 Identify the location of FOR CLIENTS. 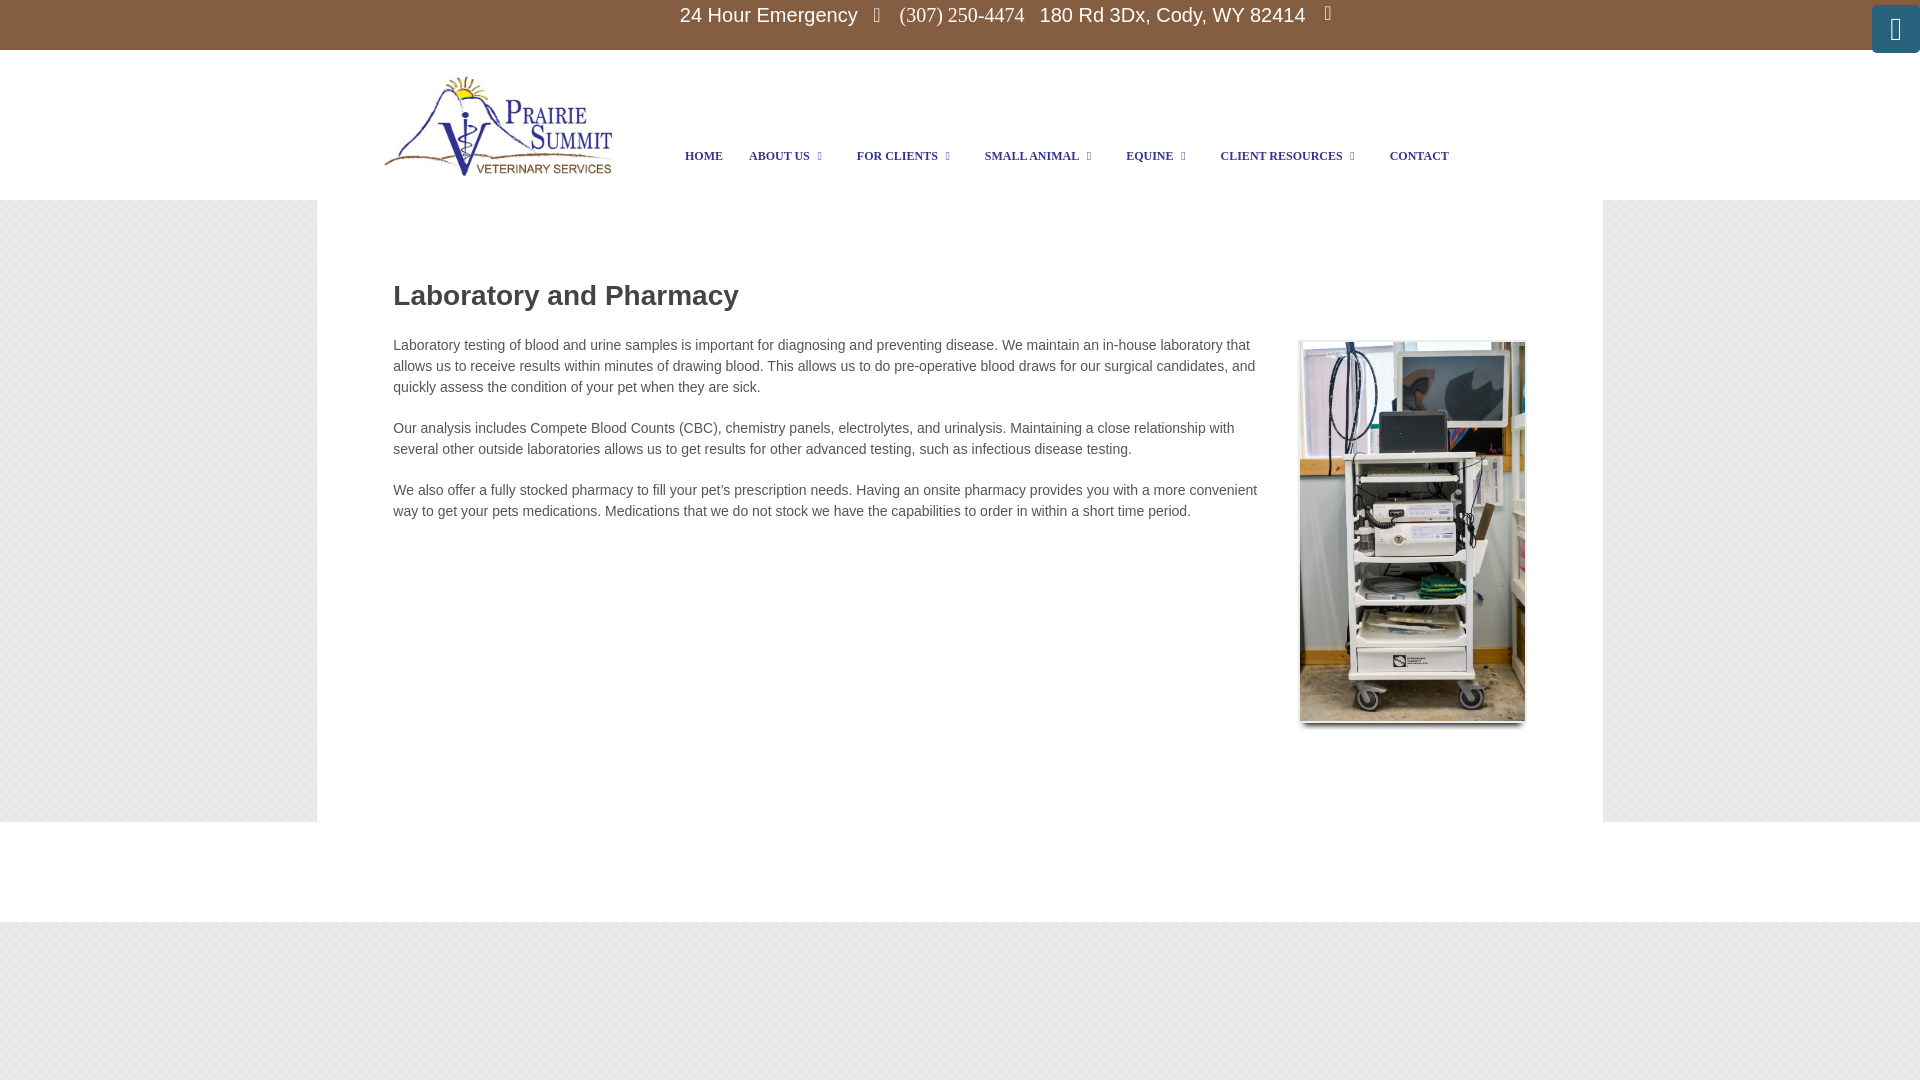
(908, 156).